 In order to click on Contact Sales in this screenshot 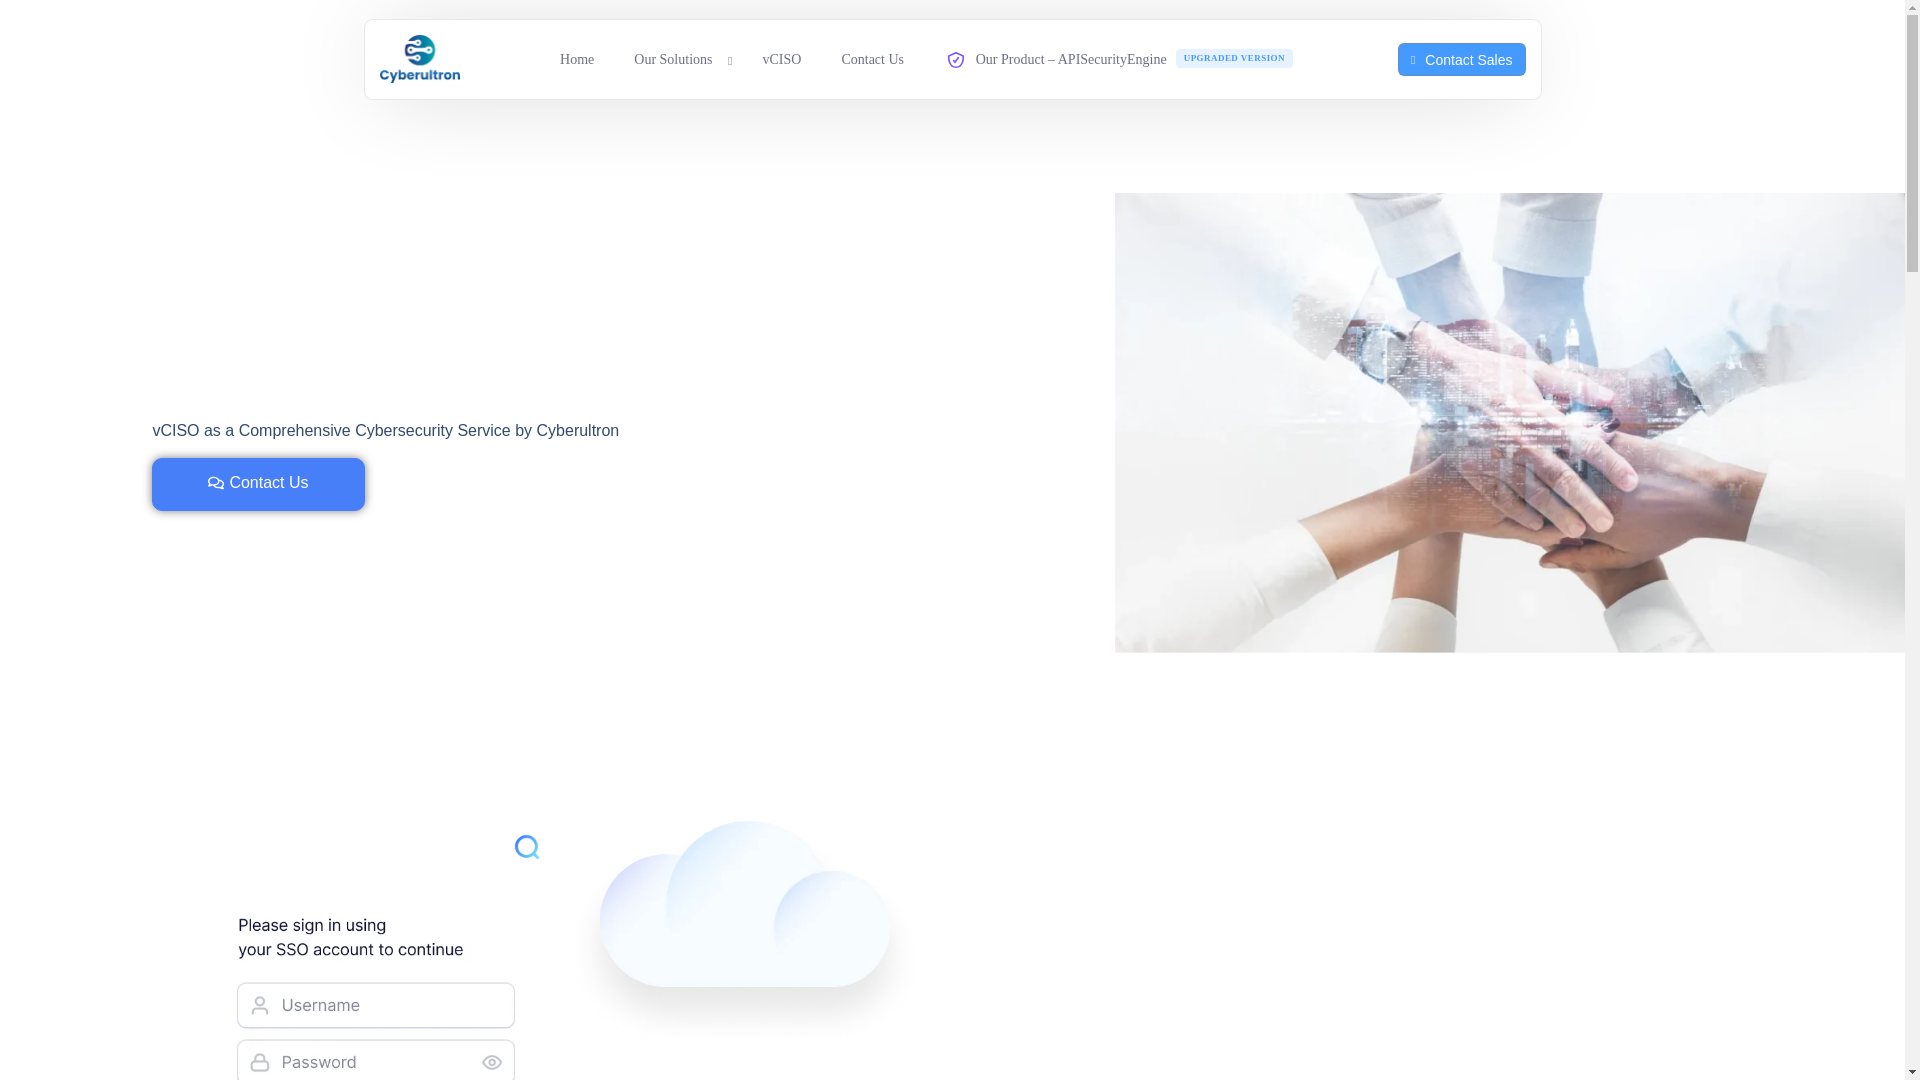, I will do `click(1462, 59)`.